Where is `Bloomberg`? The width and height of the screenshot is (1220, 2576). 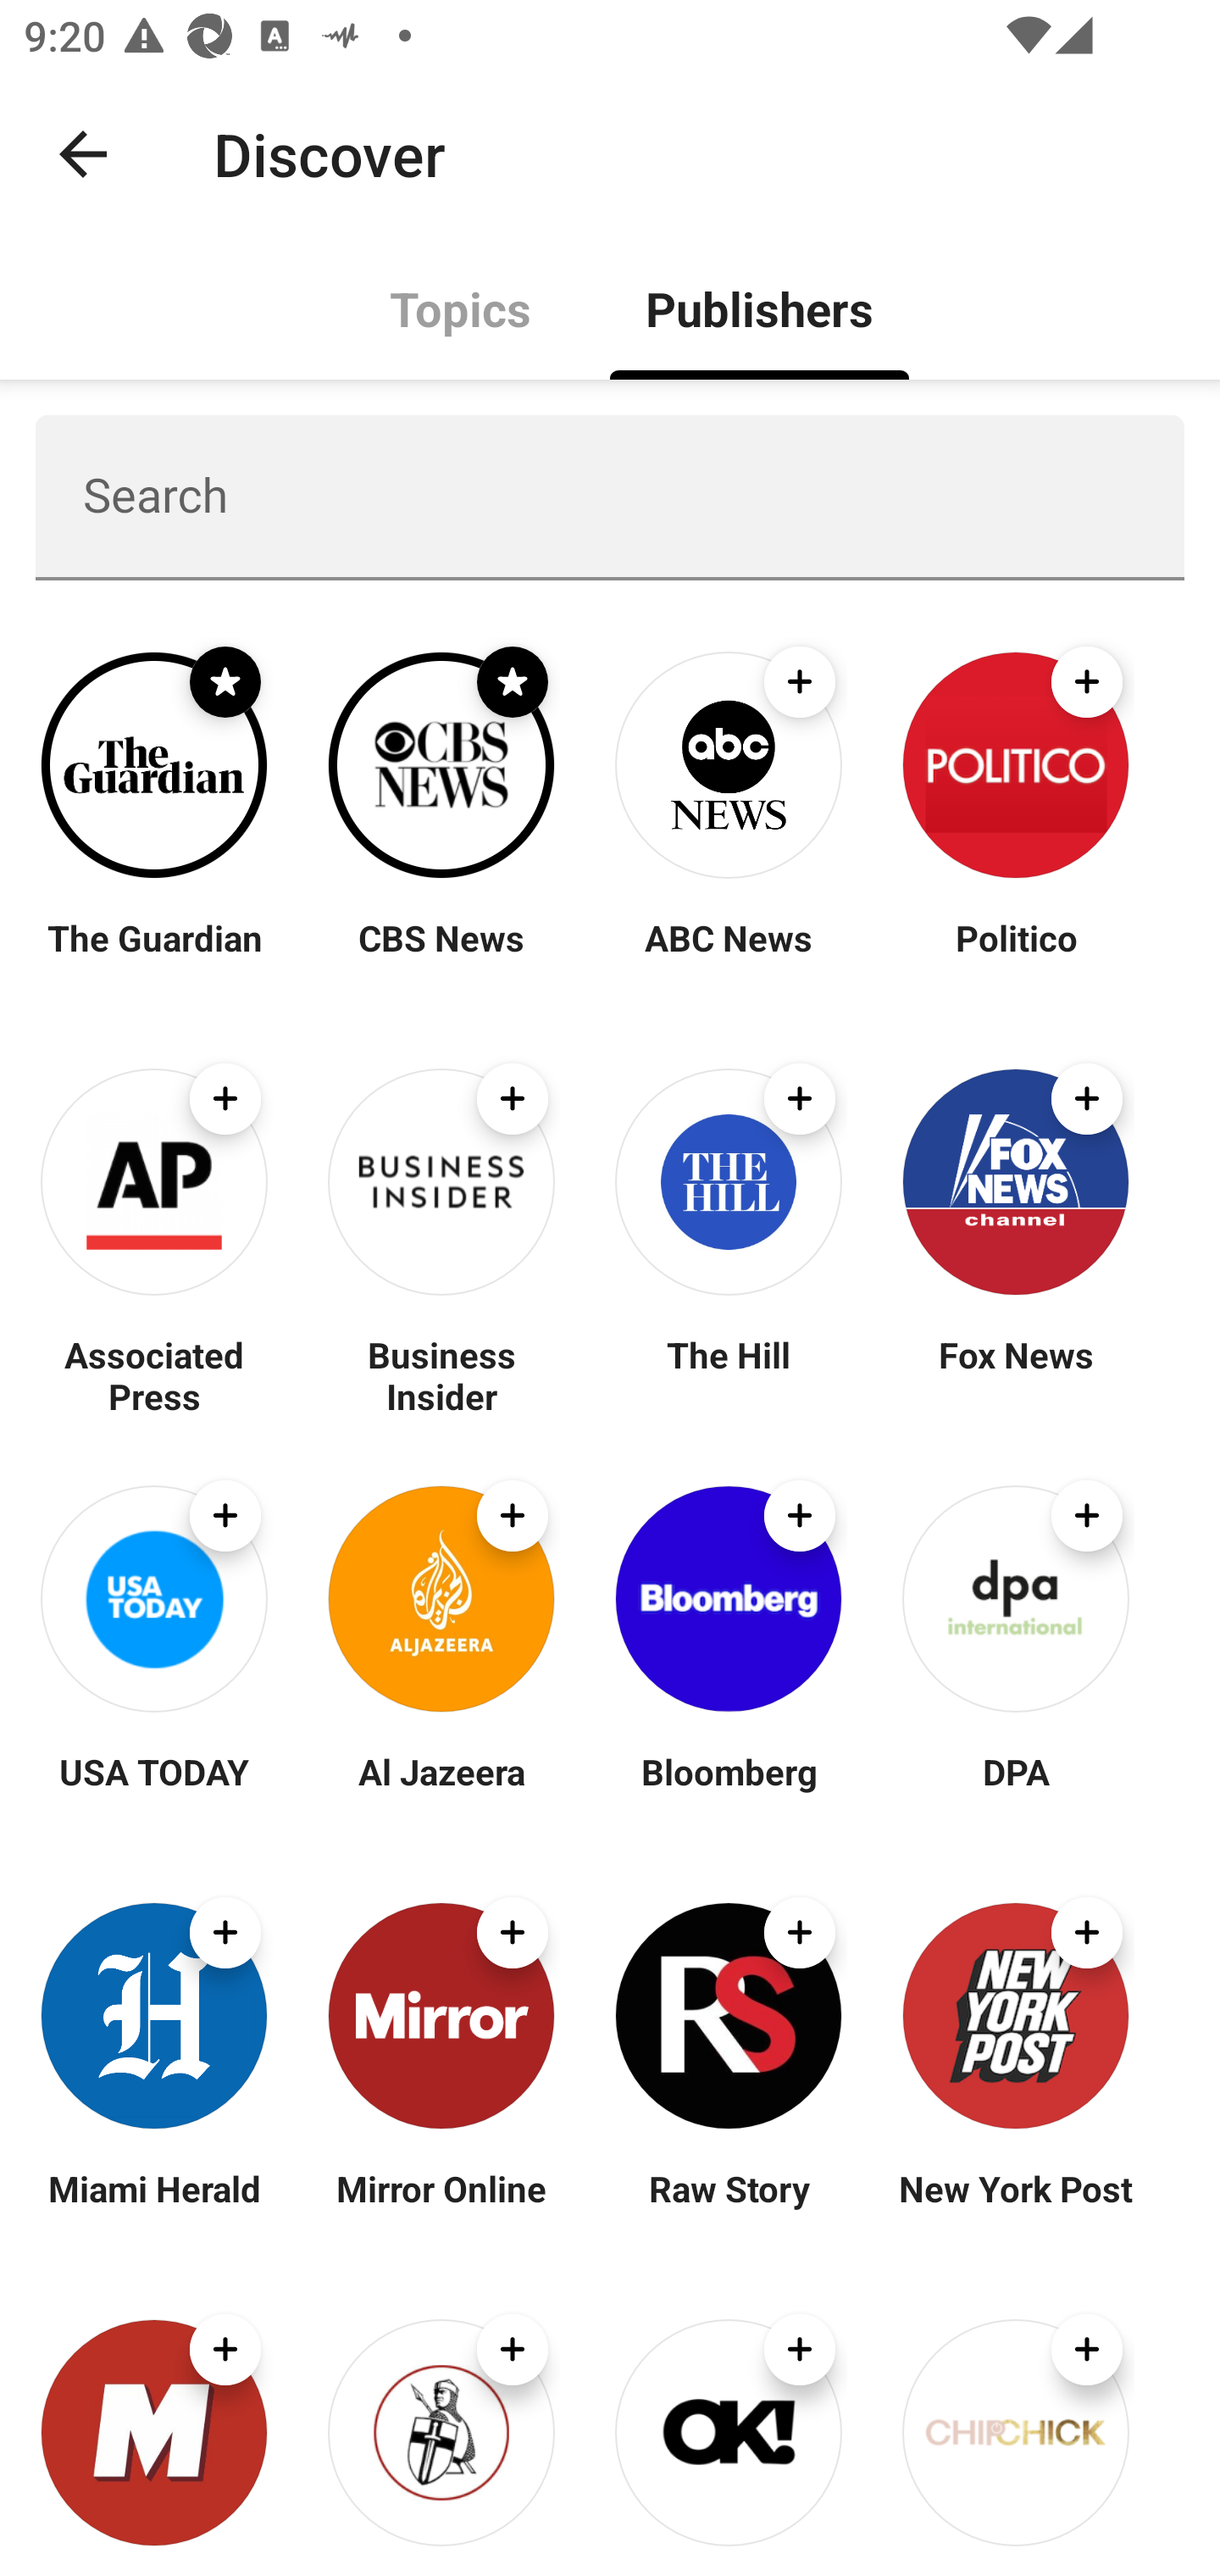
Bloomberg is located at coordinates (729, 1791).